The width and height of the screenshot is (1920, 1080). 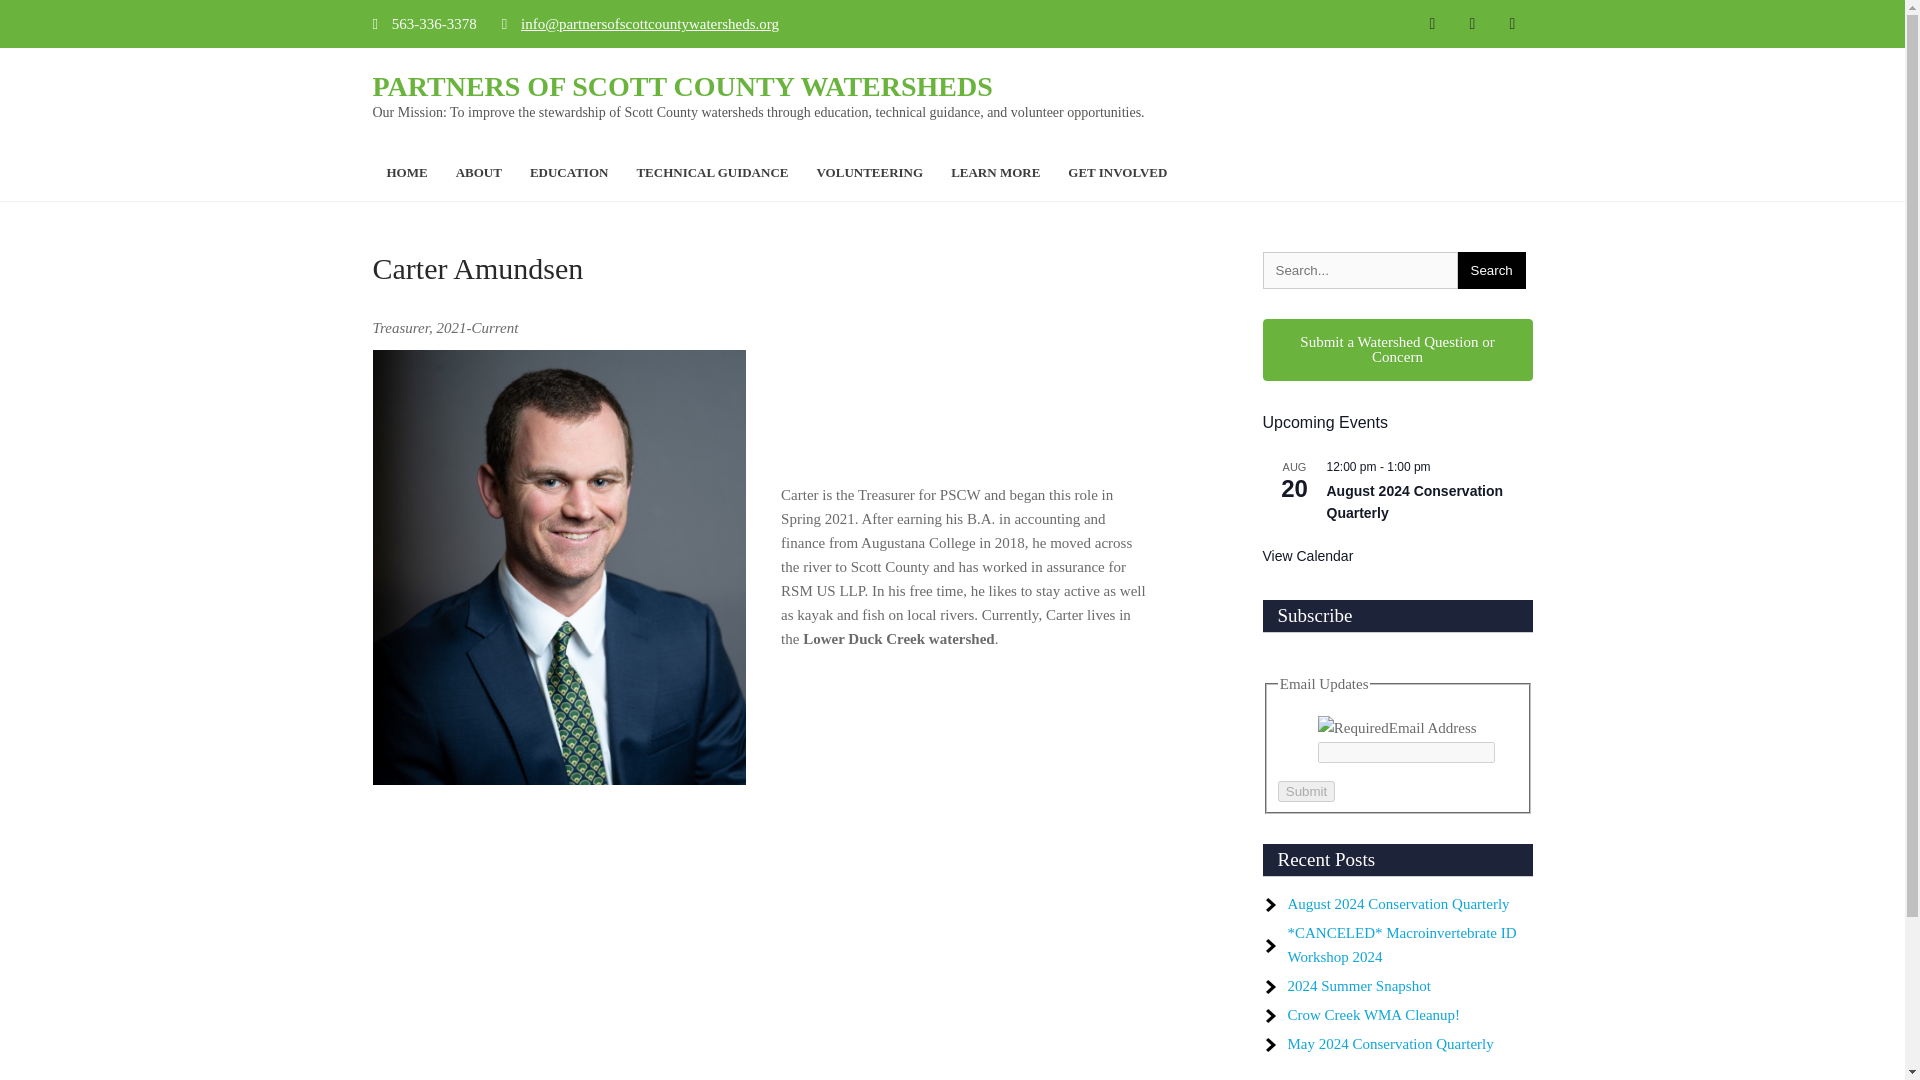 What do you see at coordinates (1472, 23) in the screenshot?
I see `YouTube` at bounding box center [1472, 23].